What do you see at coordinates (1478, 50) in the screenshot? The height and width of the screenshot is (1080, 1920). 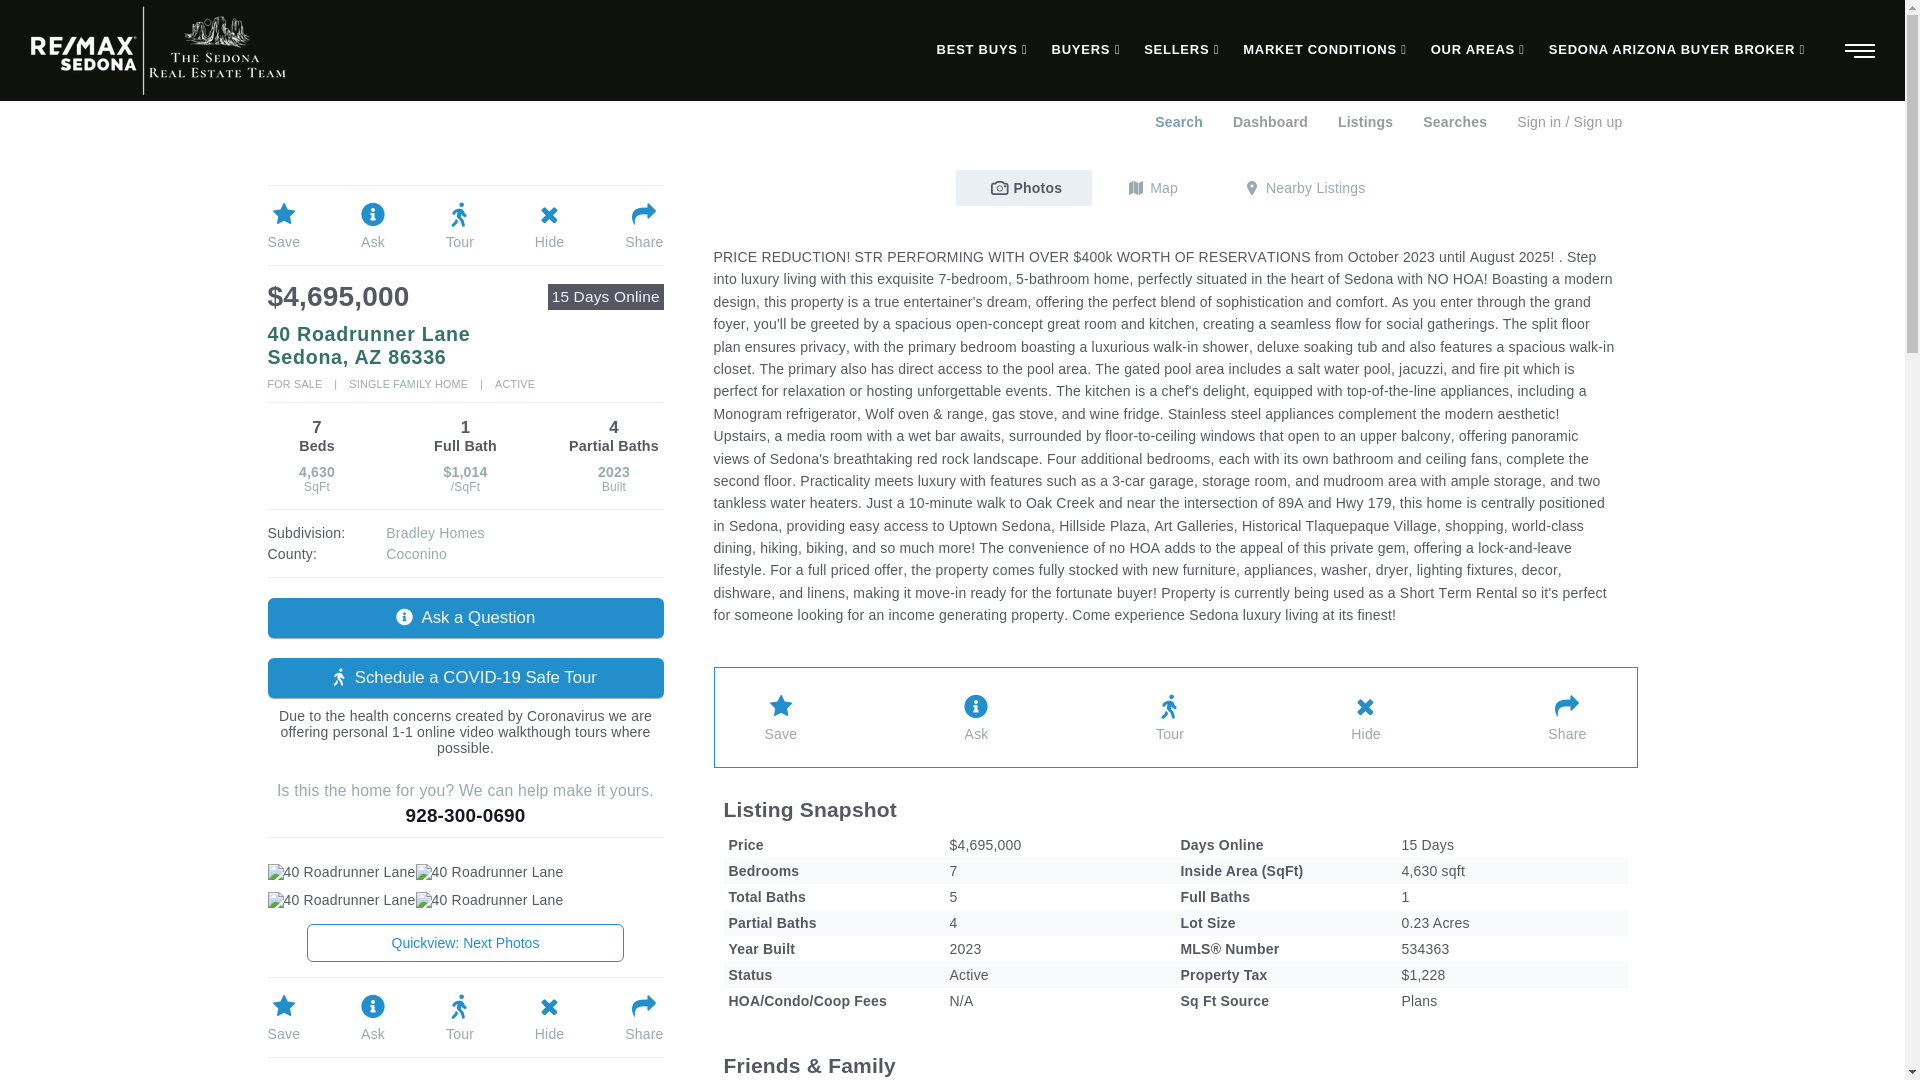 I see `OUR AREAS` at bounding box center [1478, 50].